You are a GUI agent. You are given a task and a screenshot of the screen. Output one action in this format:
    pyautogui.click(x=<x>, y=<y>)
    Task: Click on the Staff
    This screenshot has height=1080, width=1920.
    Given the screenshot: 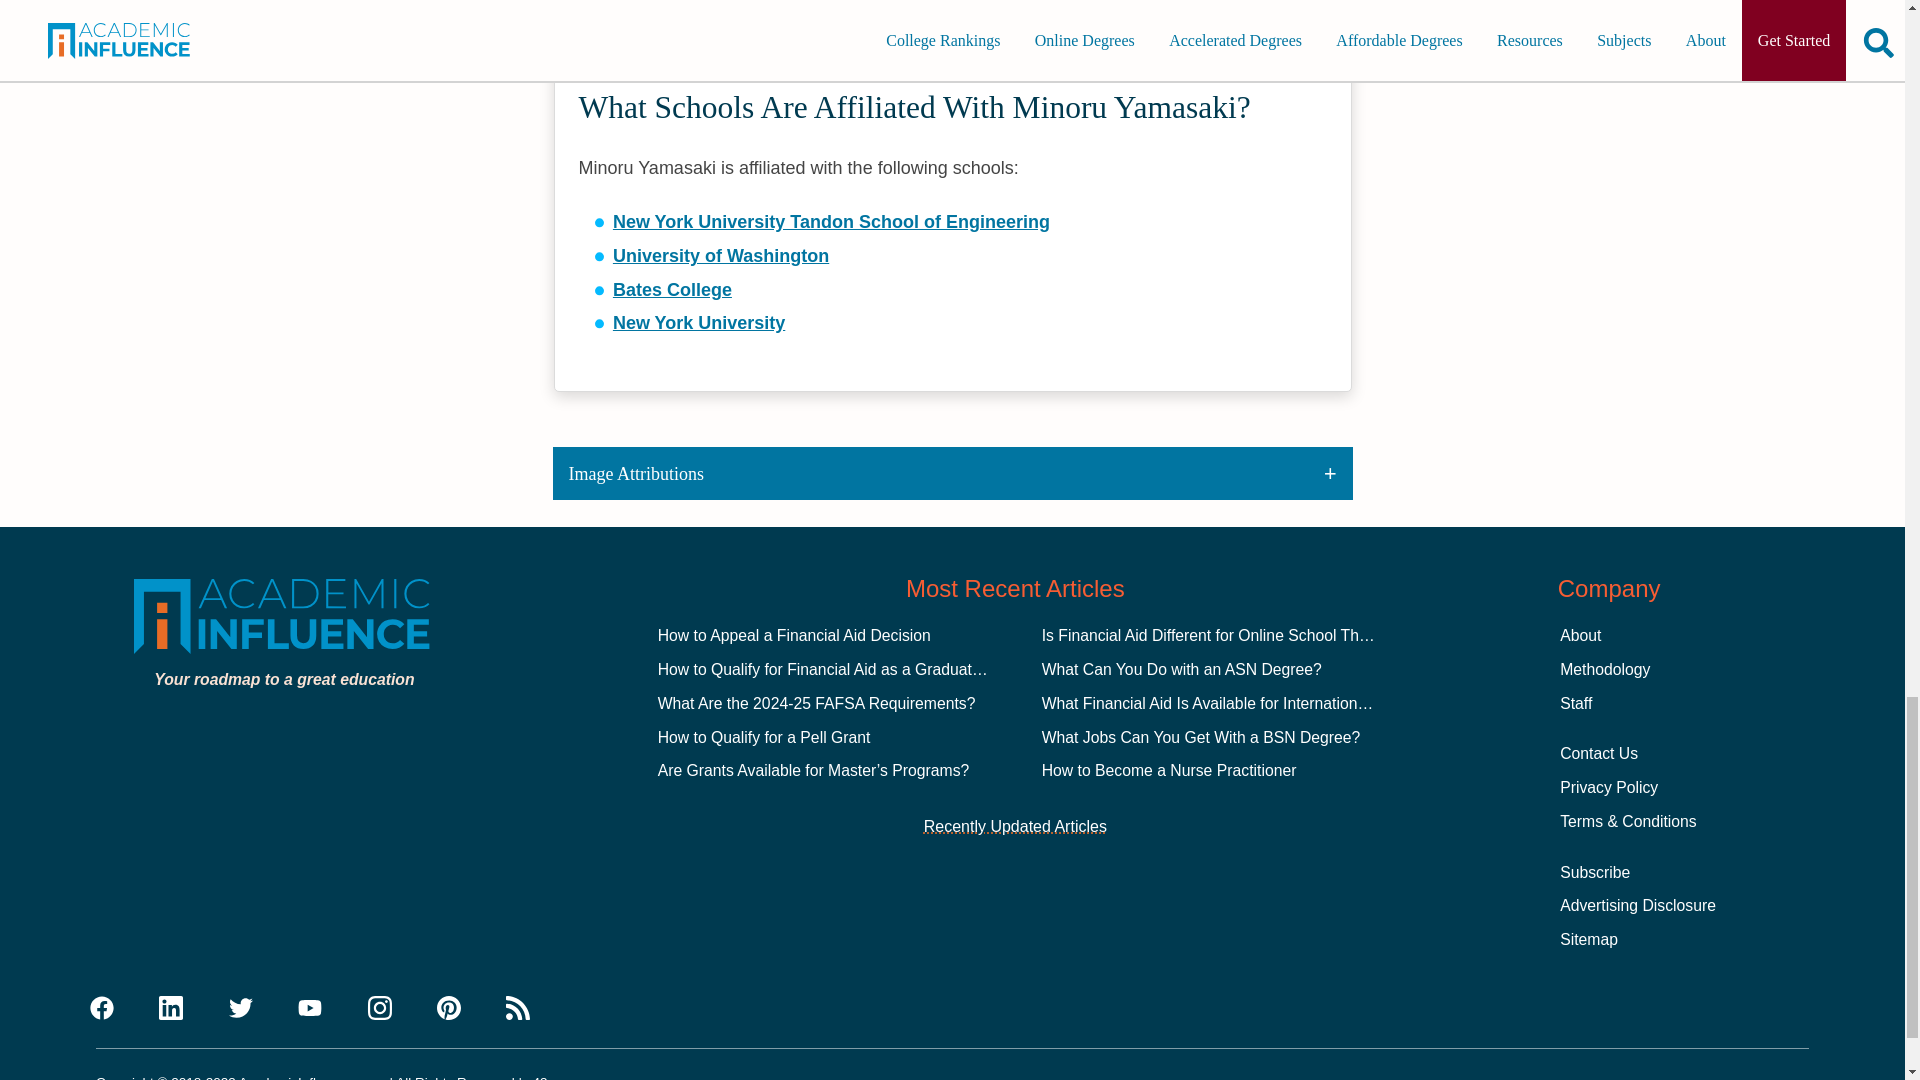 What is the action you would take?
    pyautogui.click(x=1575, y=703)
    